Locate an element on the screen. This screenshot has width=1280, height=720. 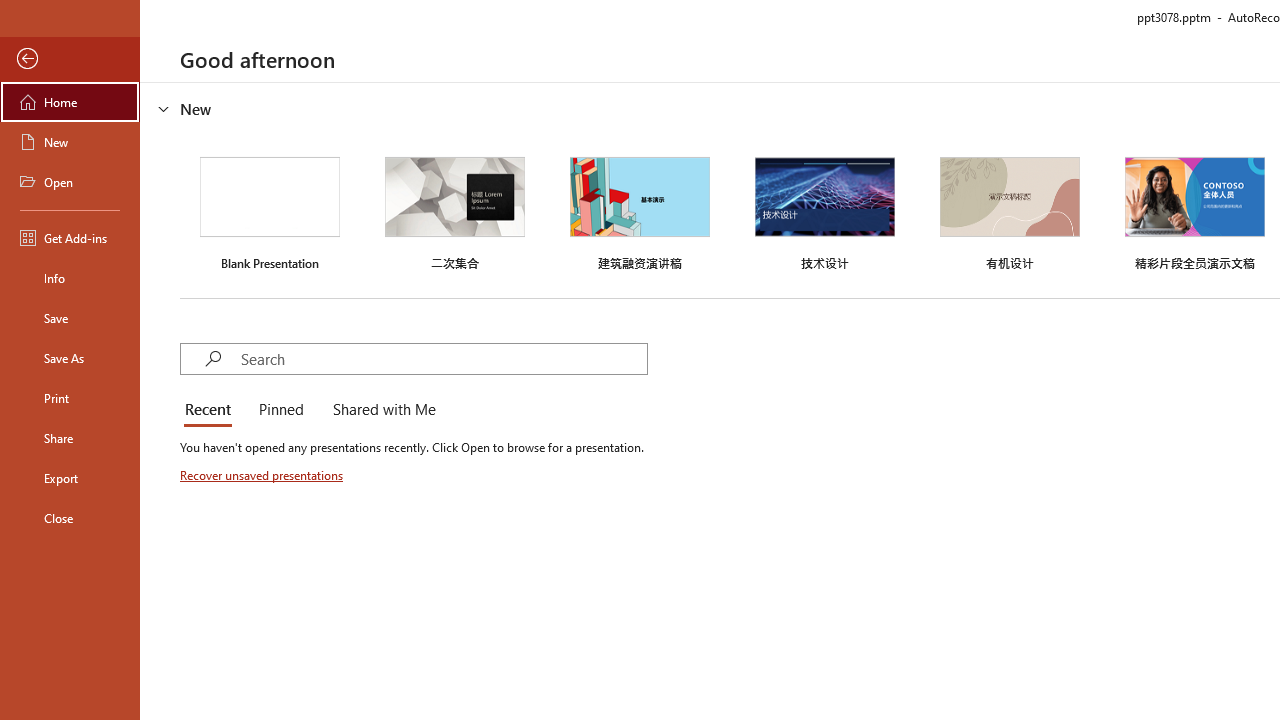
Recover unsaved presentations is located at coordinates (263, 475).